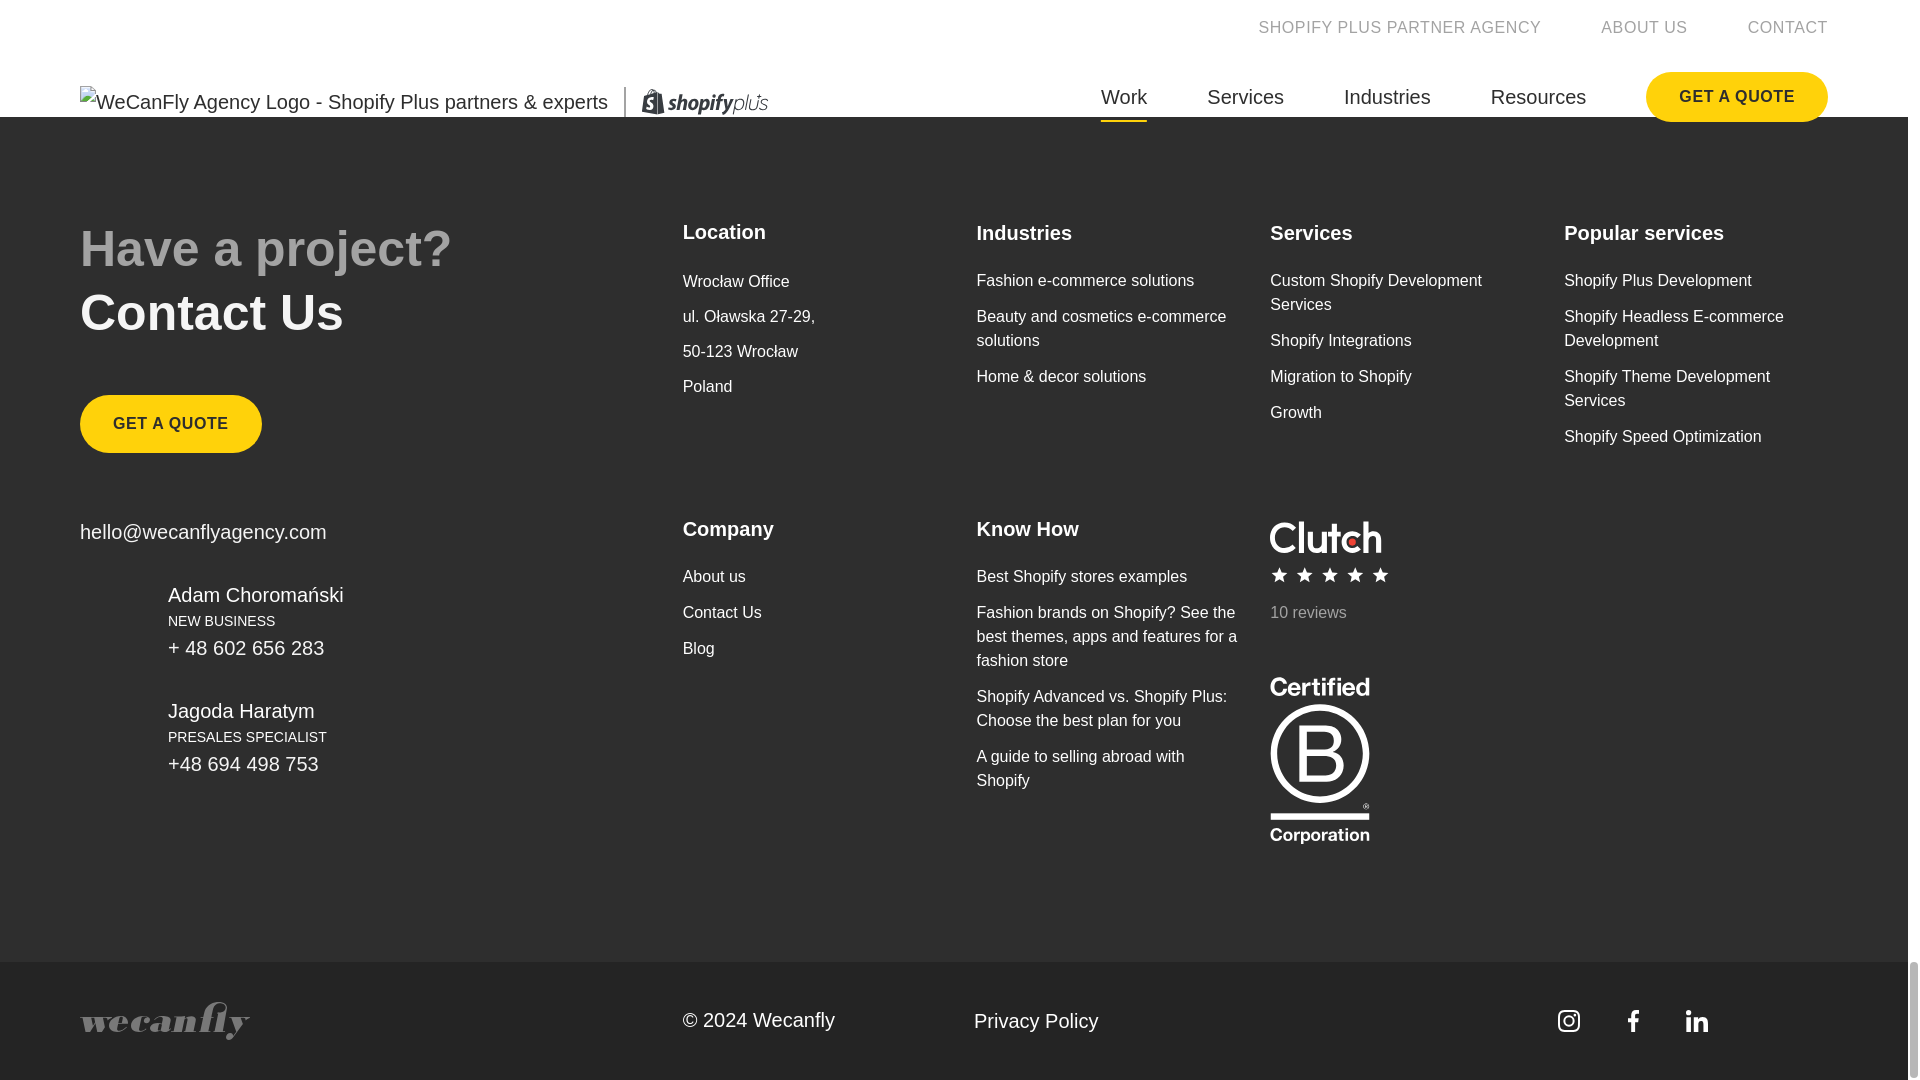 The height and width of the screenshot is (1080, 1920). I want to click on Best Shopify stores examples, so click(1080, 576).